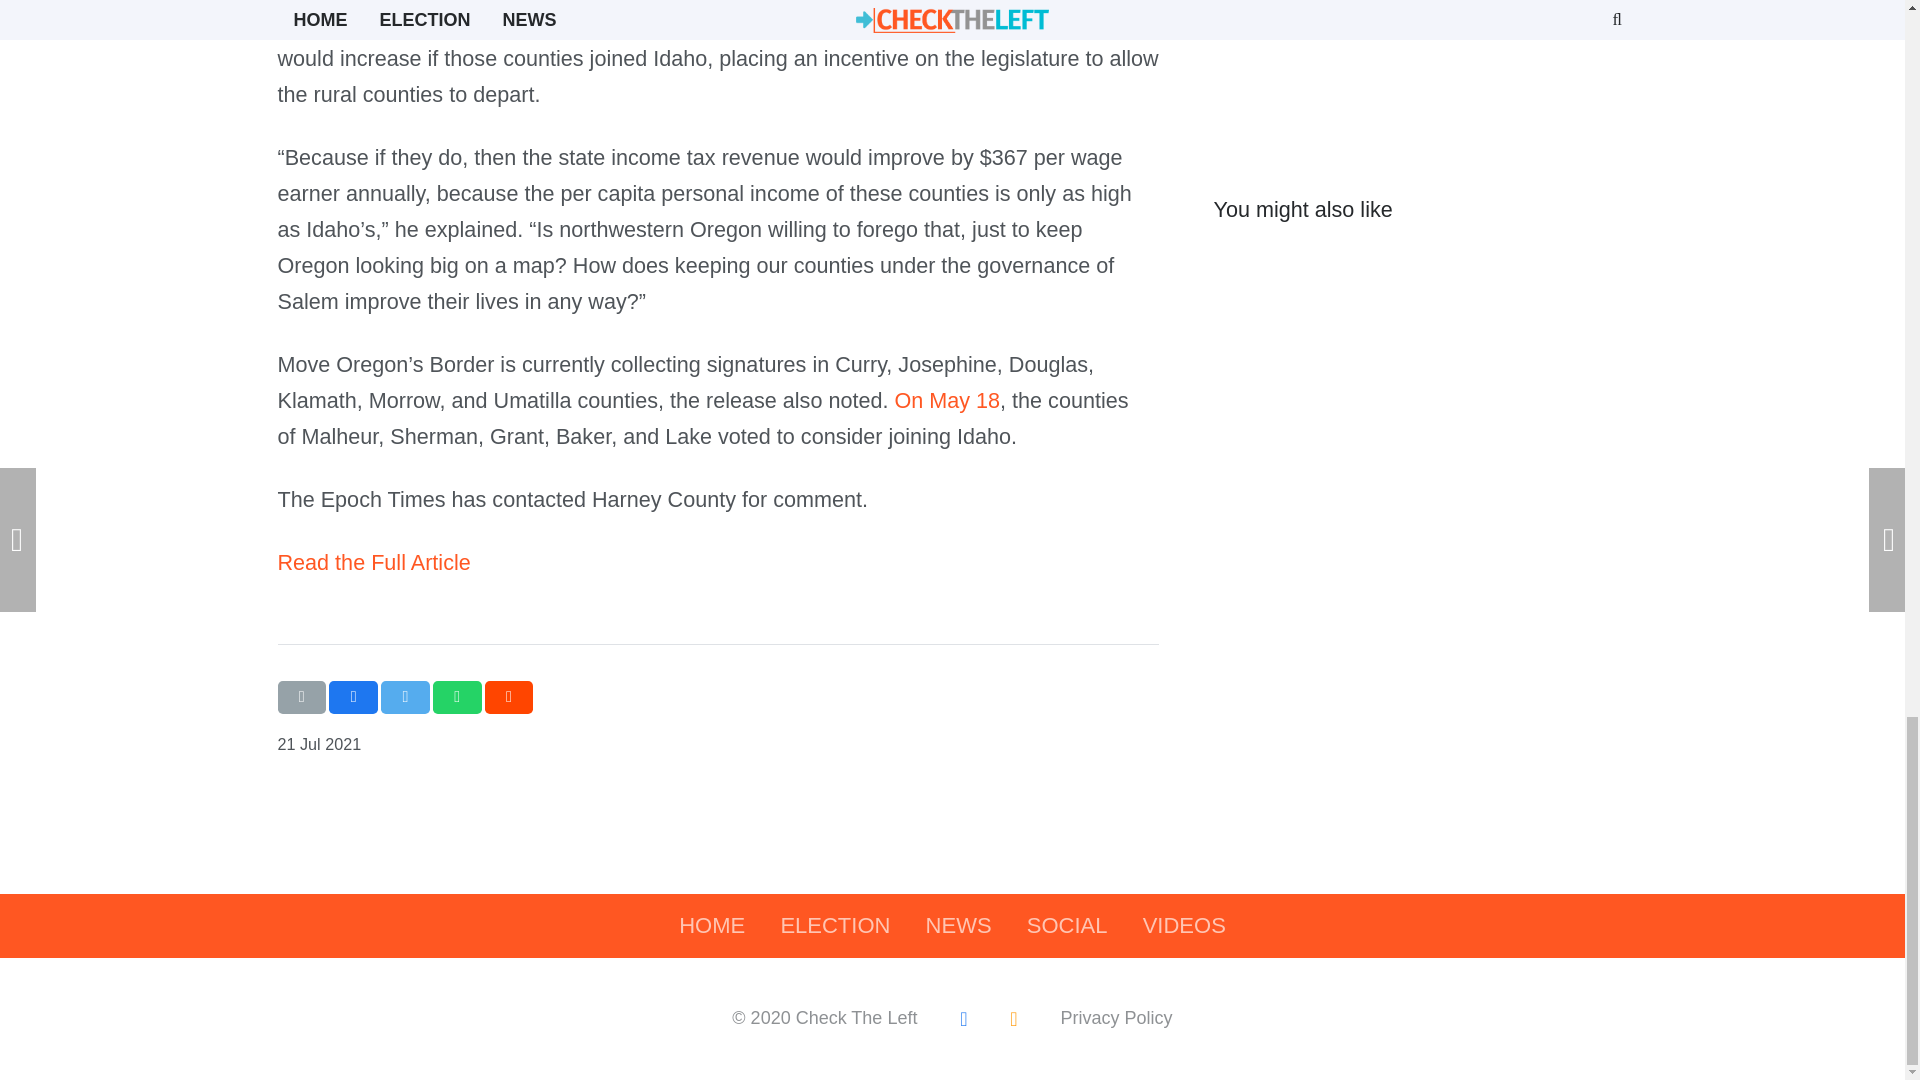 The height and width of the screenshot is (1080, 1920). I want to click on Share this, so click(509, 696).